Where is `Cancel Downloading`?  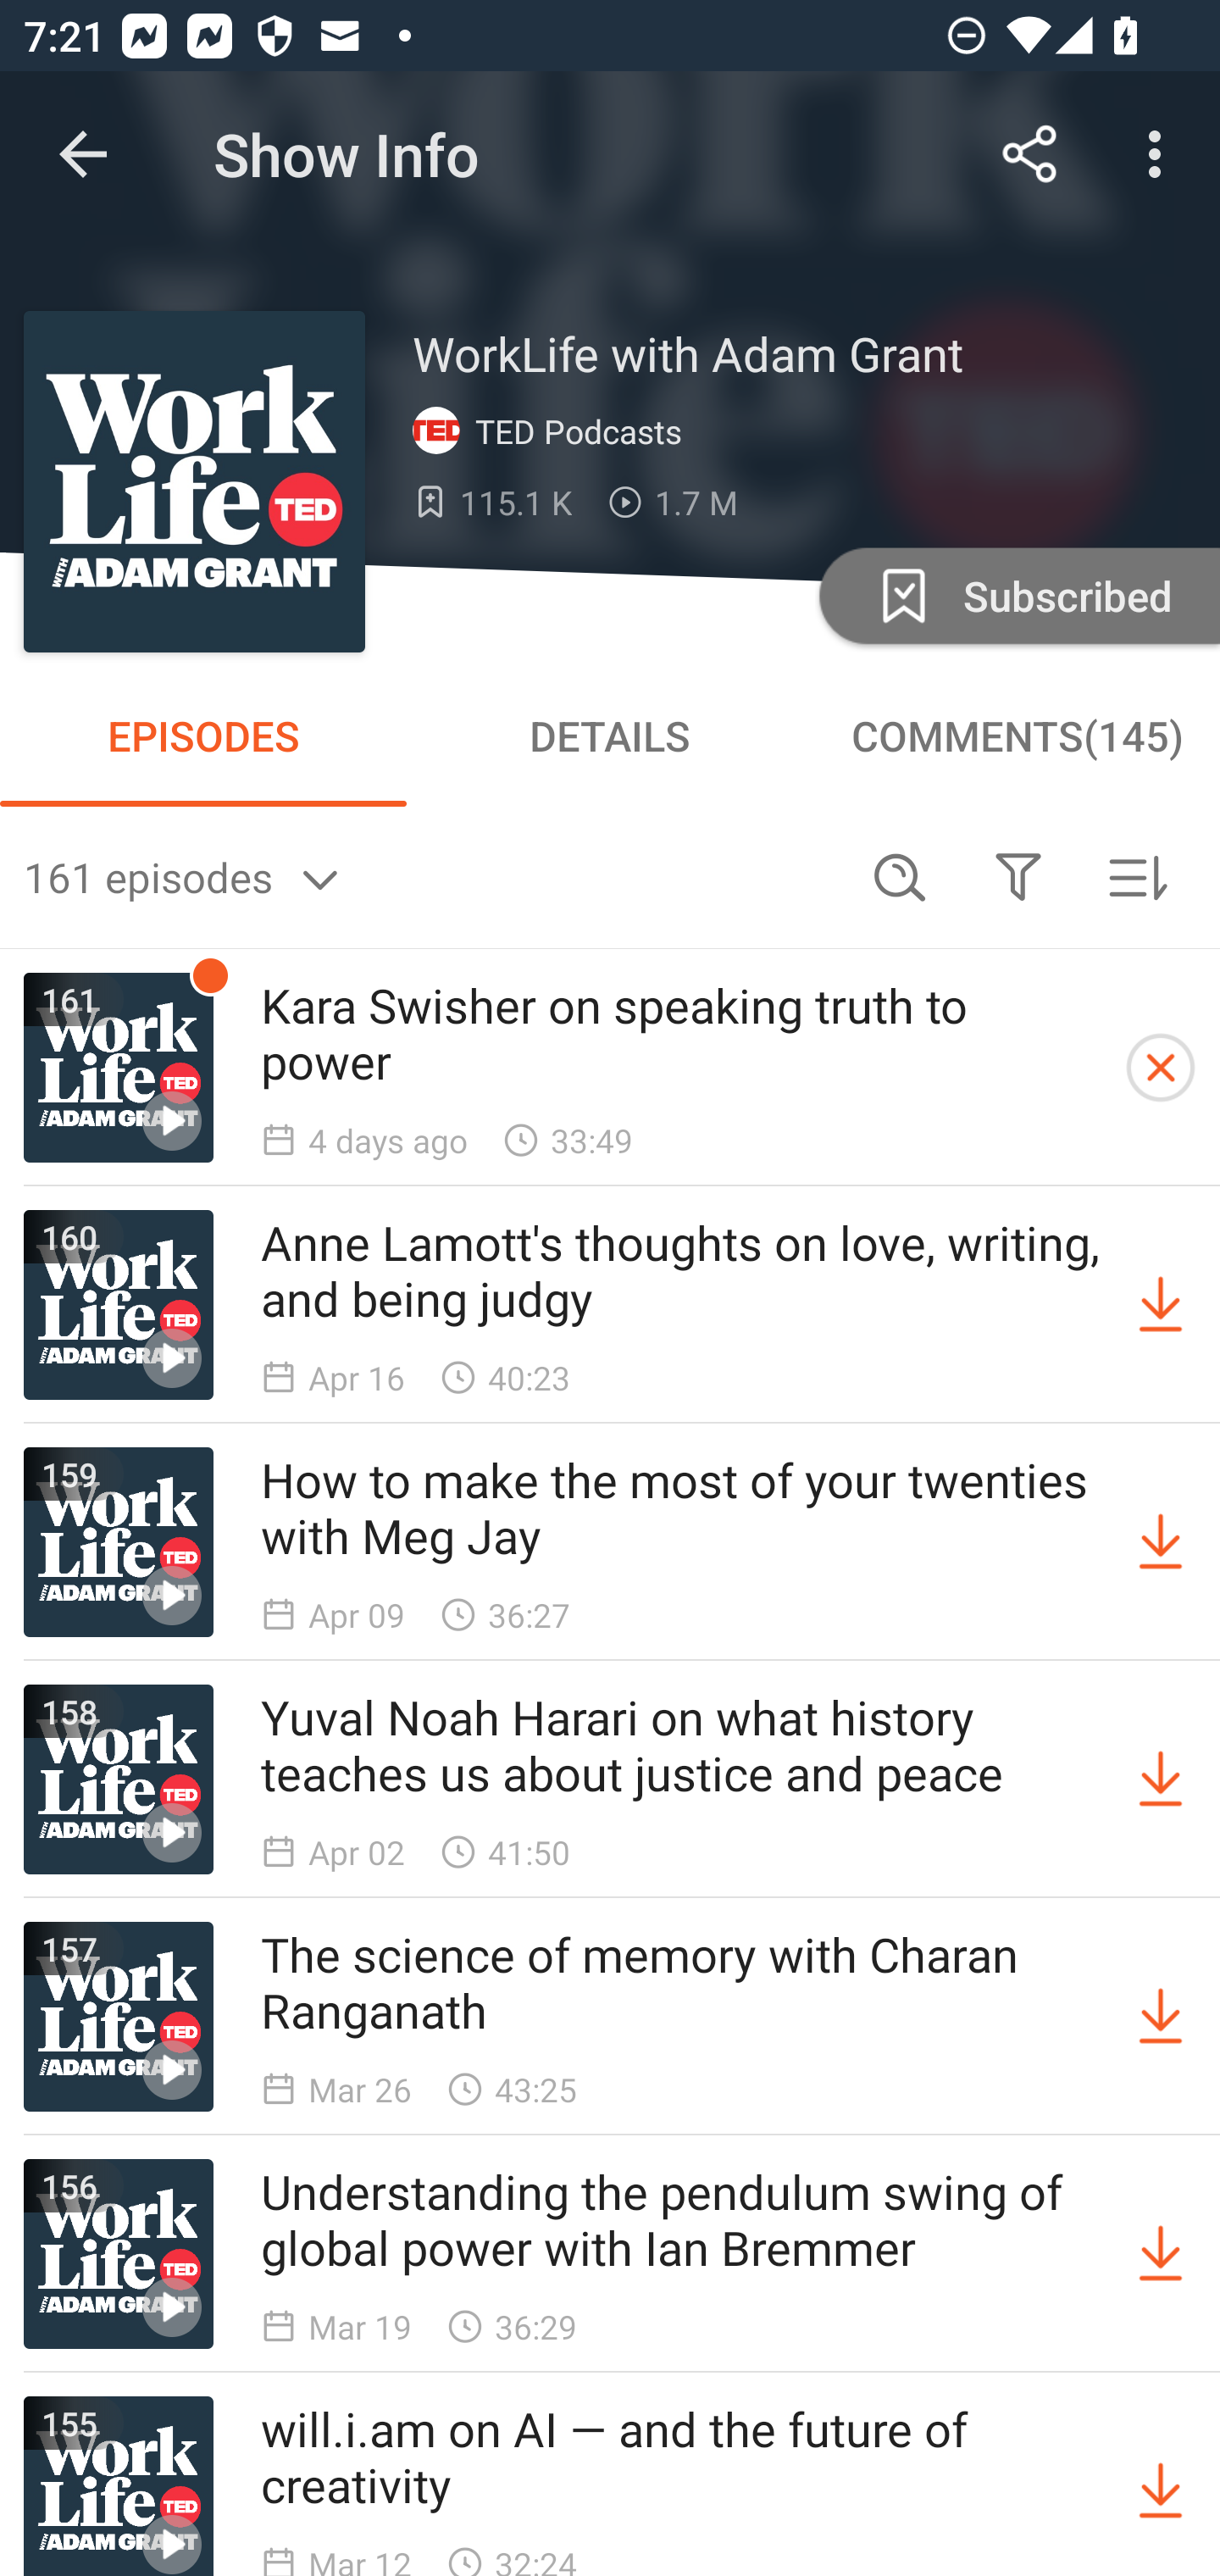 Cancel Downloading is located at coordinates (1161, 1068).